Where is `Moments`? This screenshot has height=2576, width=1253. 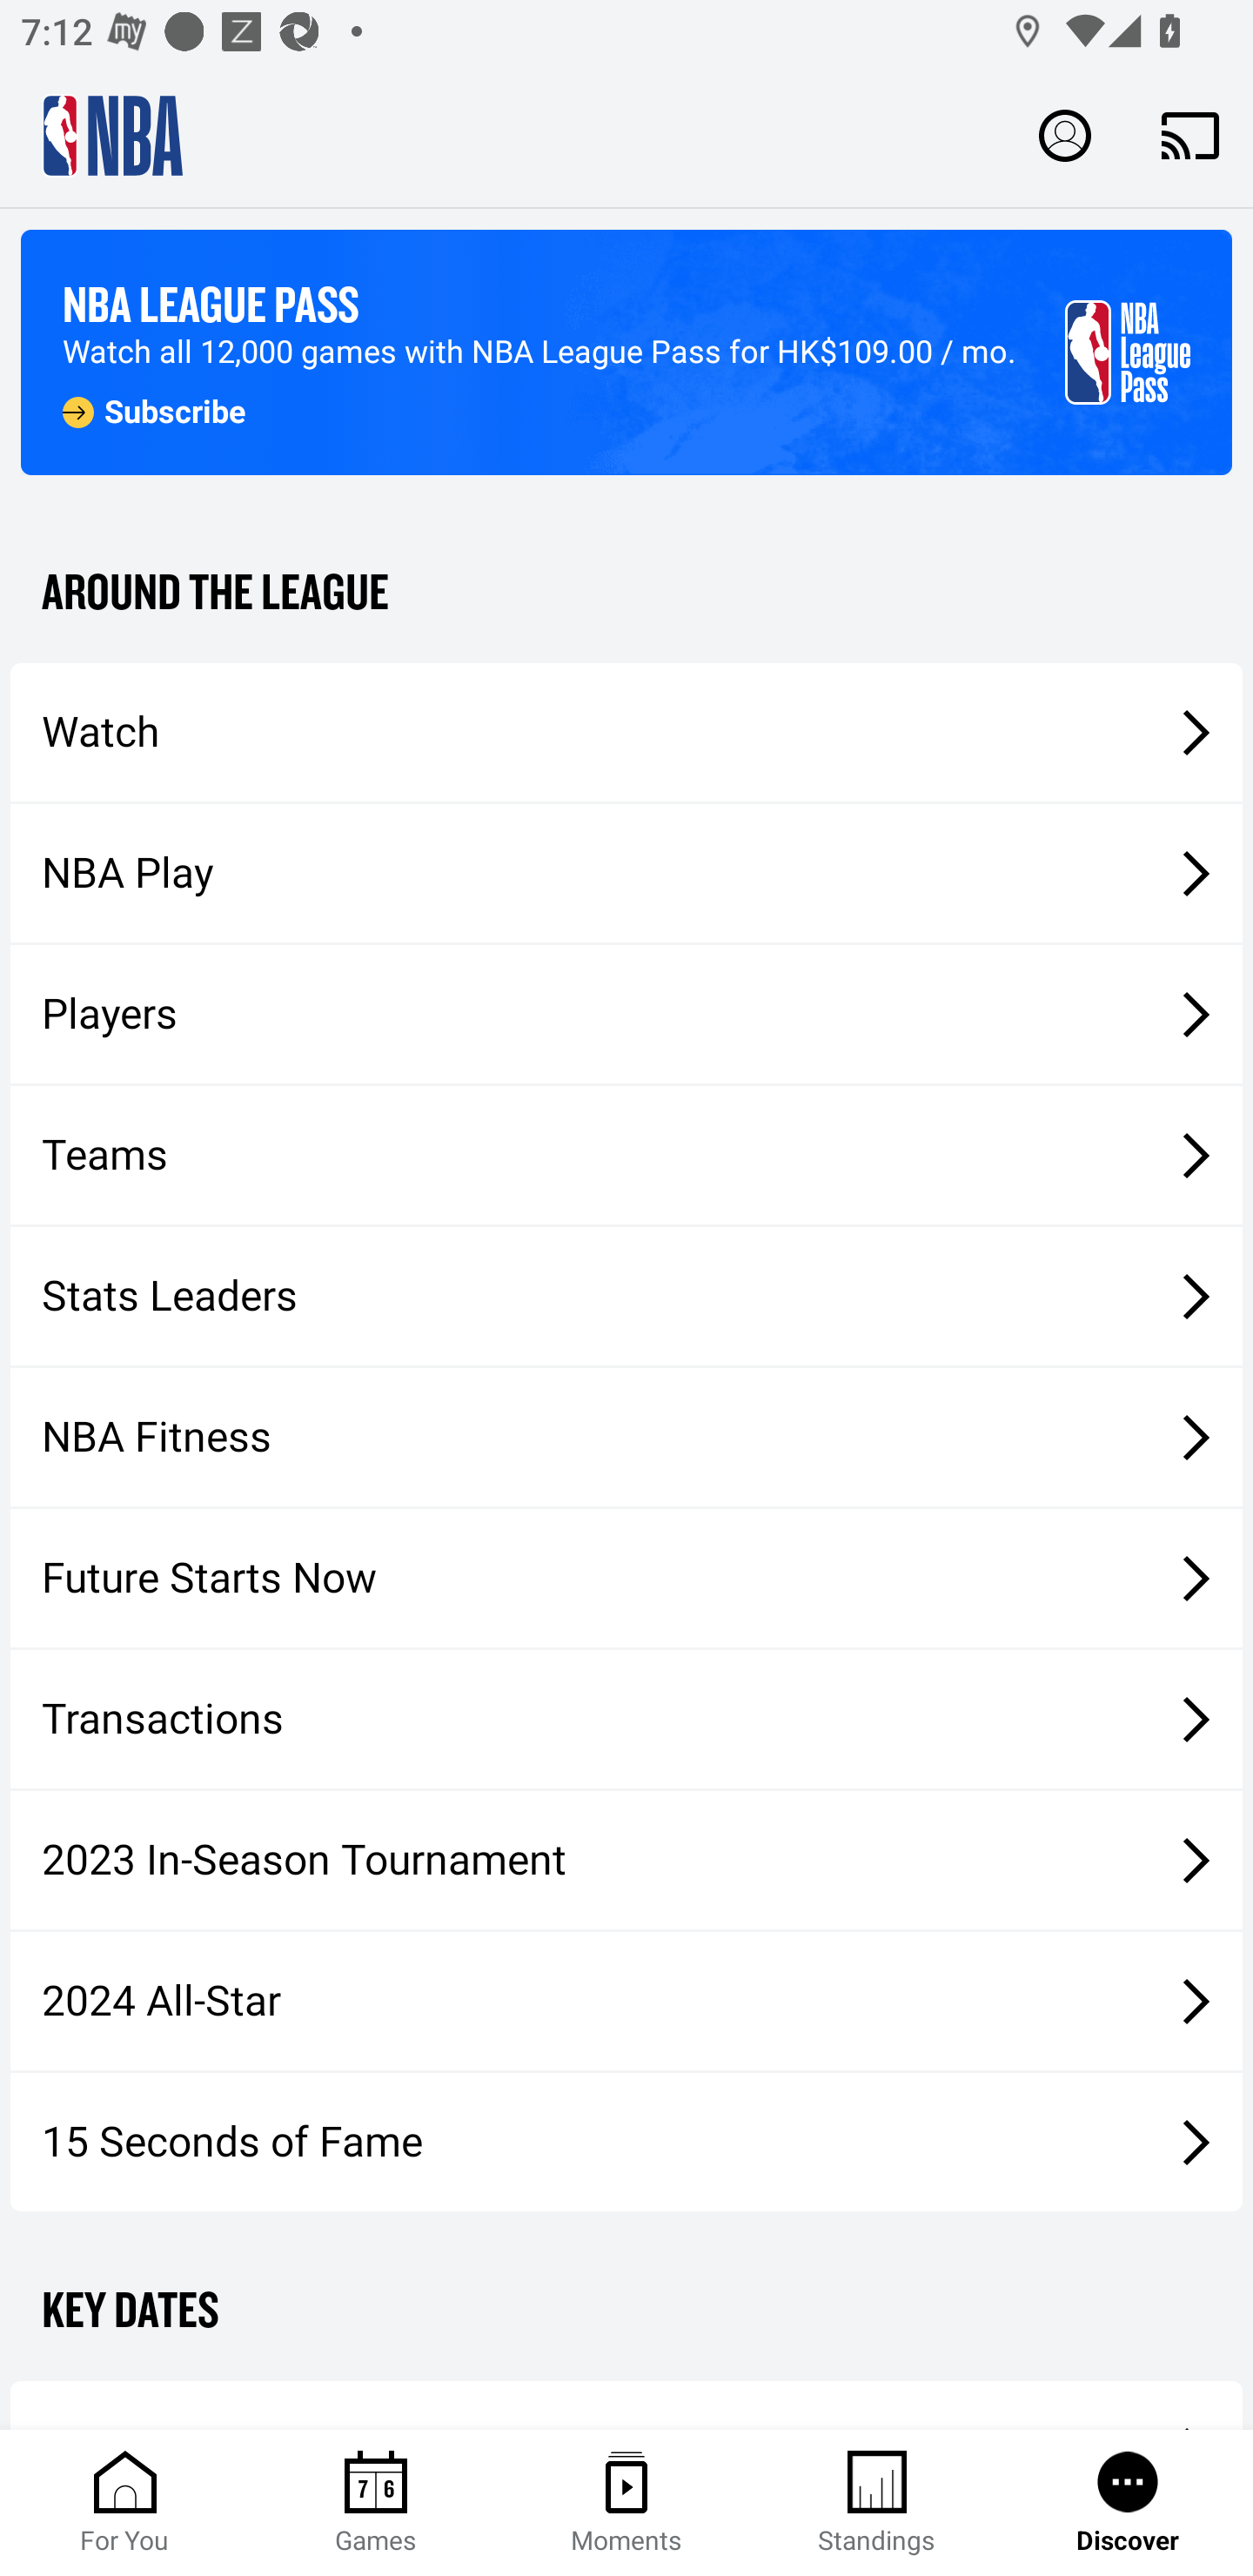
Moments is located at coordinates (626, 2503).